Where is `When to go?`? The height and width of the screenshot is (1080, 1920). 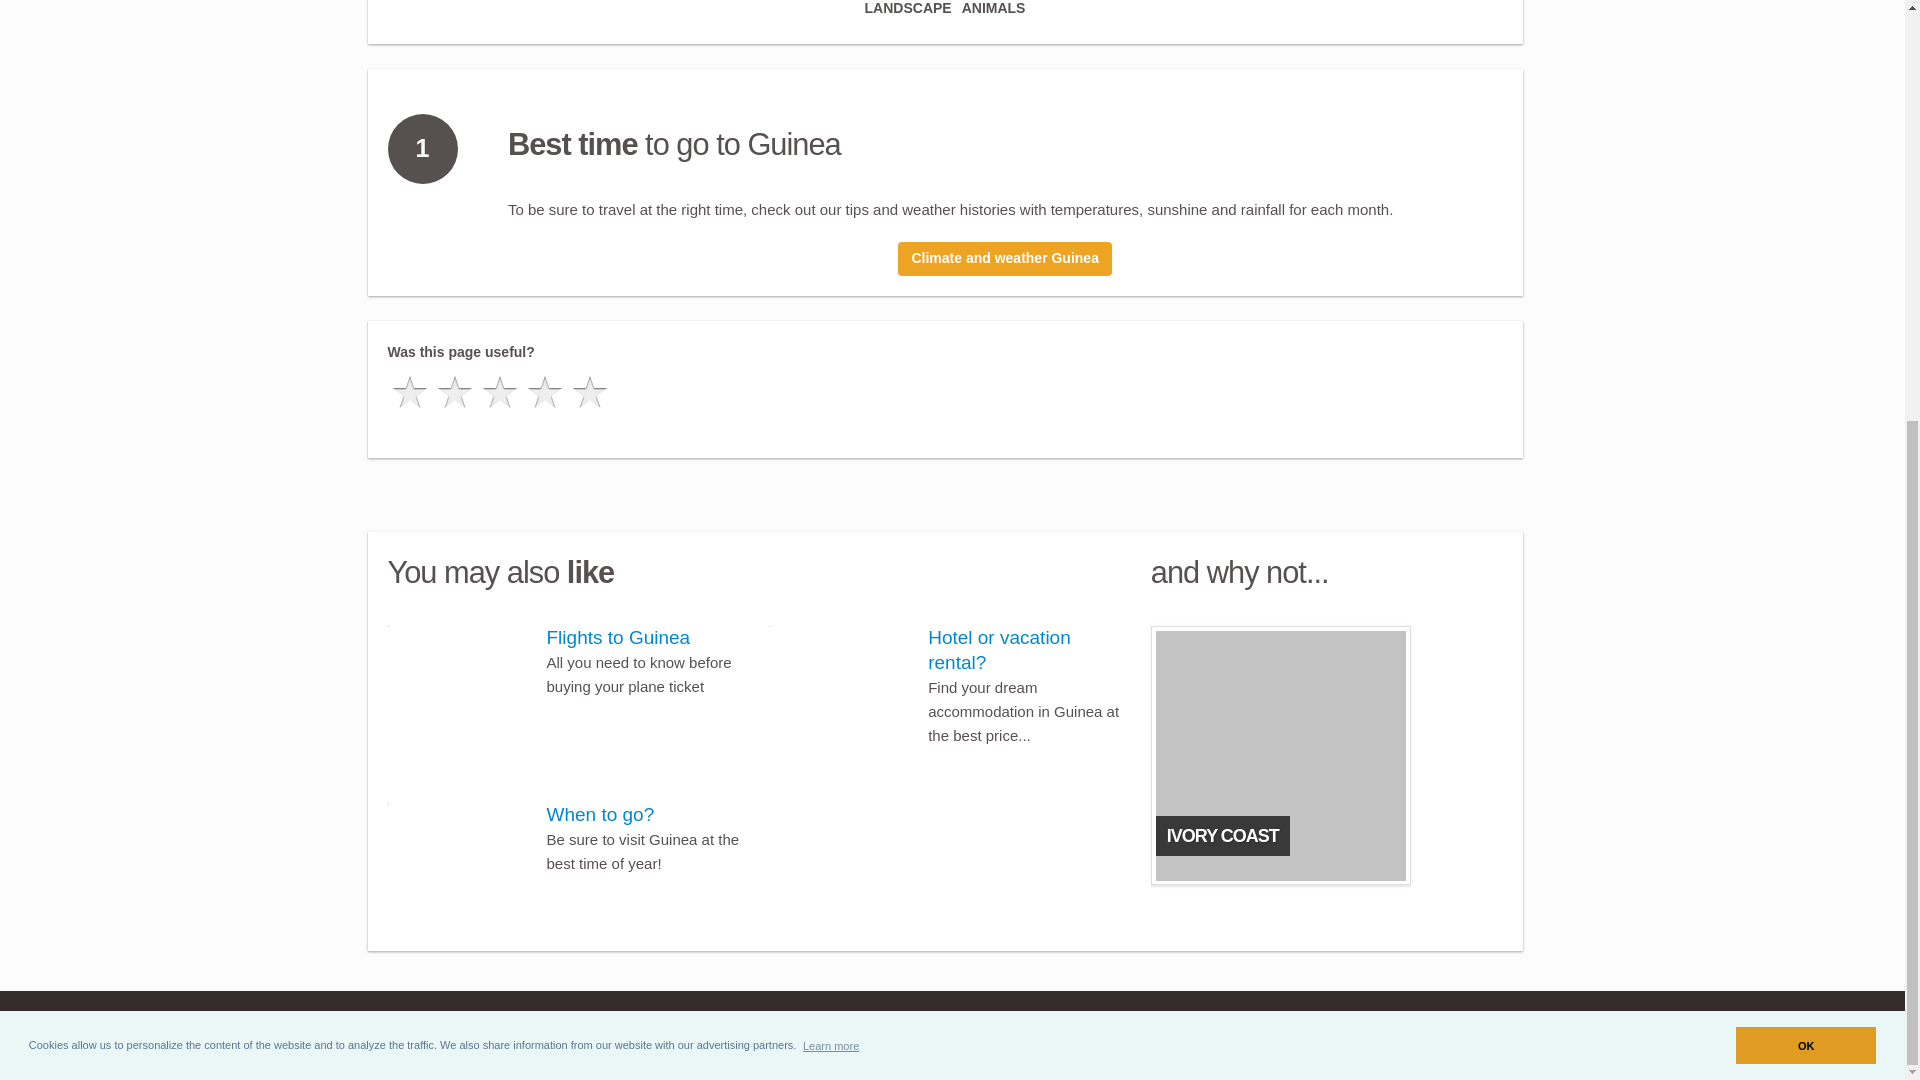 When to go? is located at coordinates (600, 814).